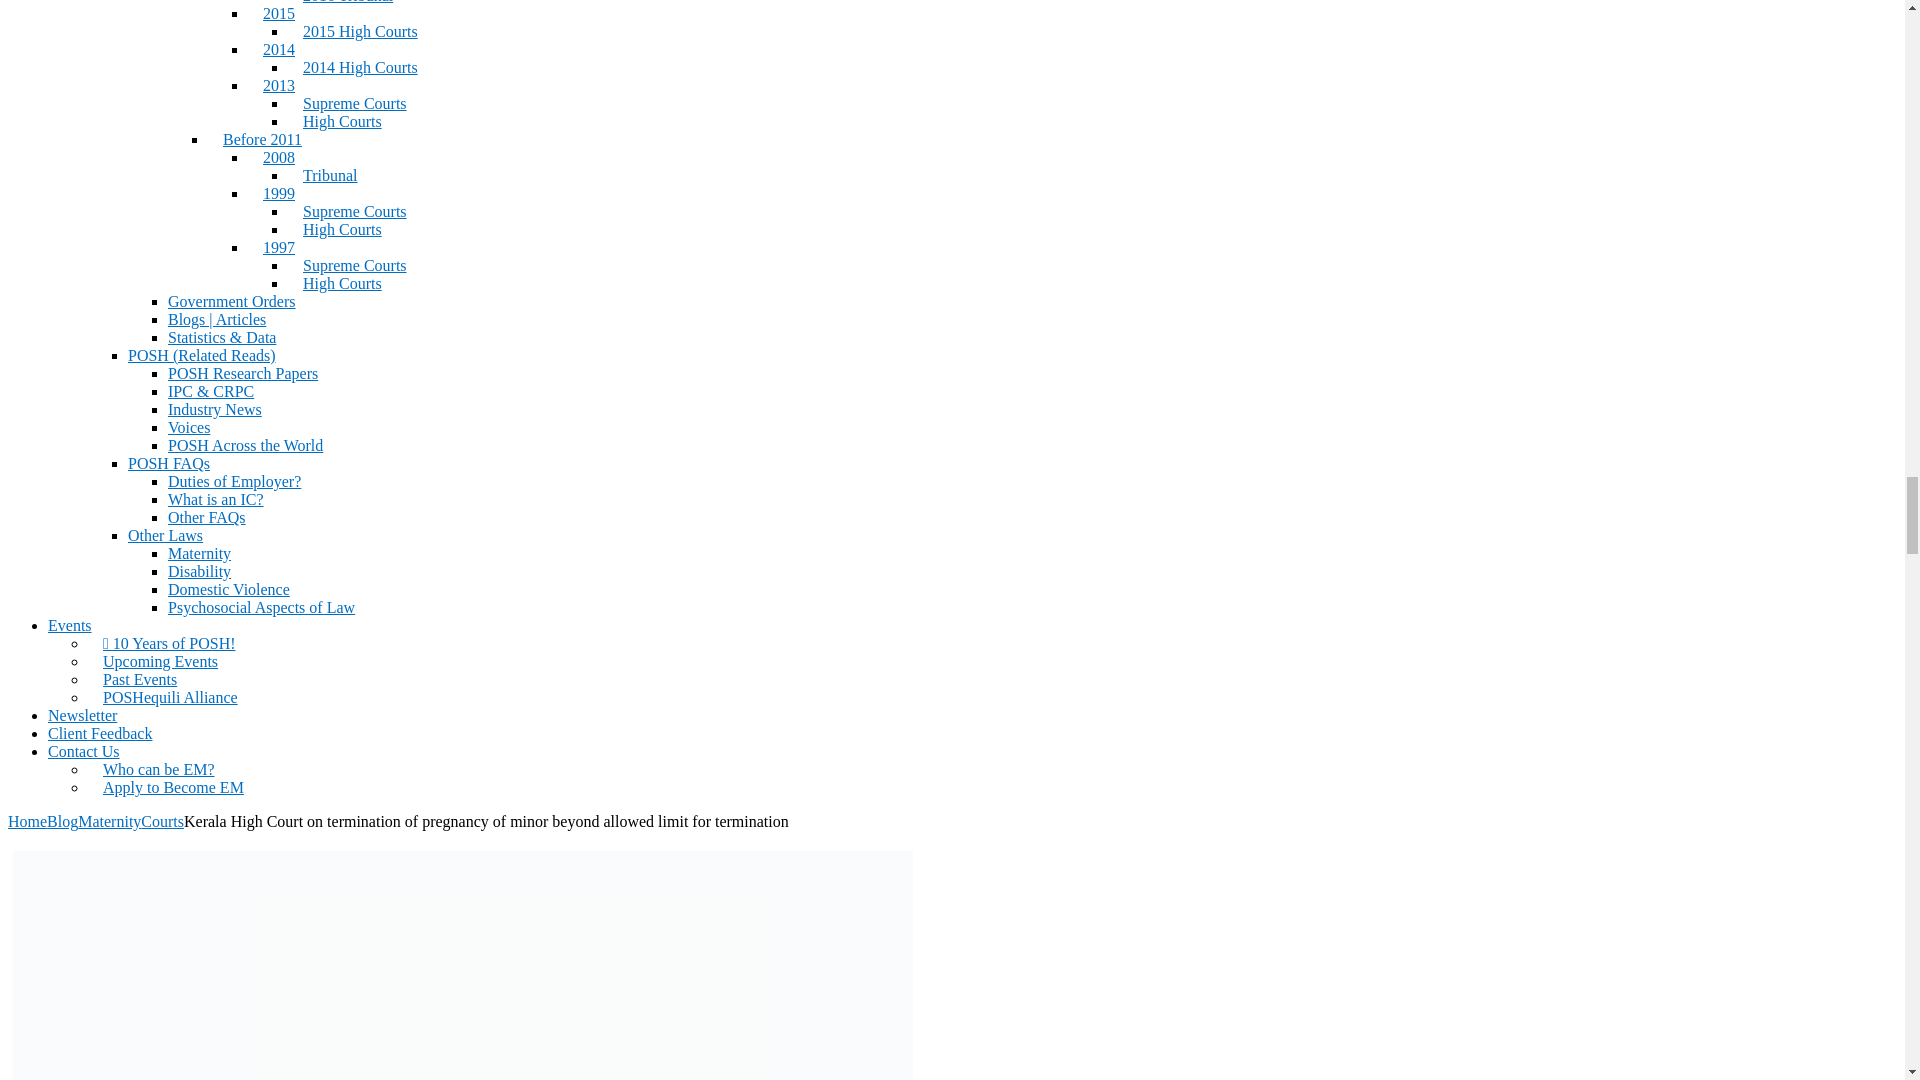 This screenshot has width=1920, height=1080. Describe the element at coordinates (62, 822) in the screenshot. I see `Blog` at that location.